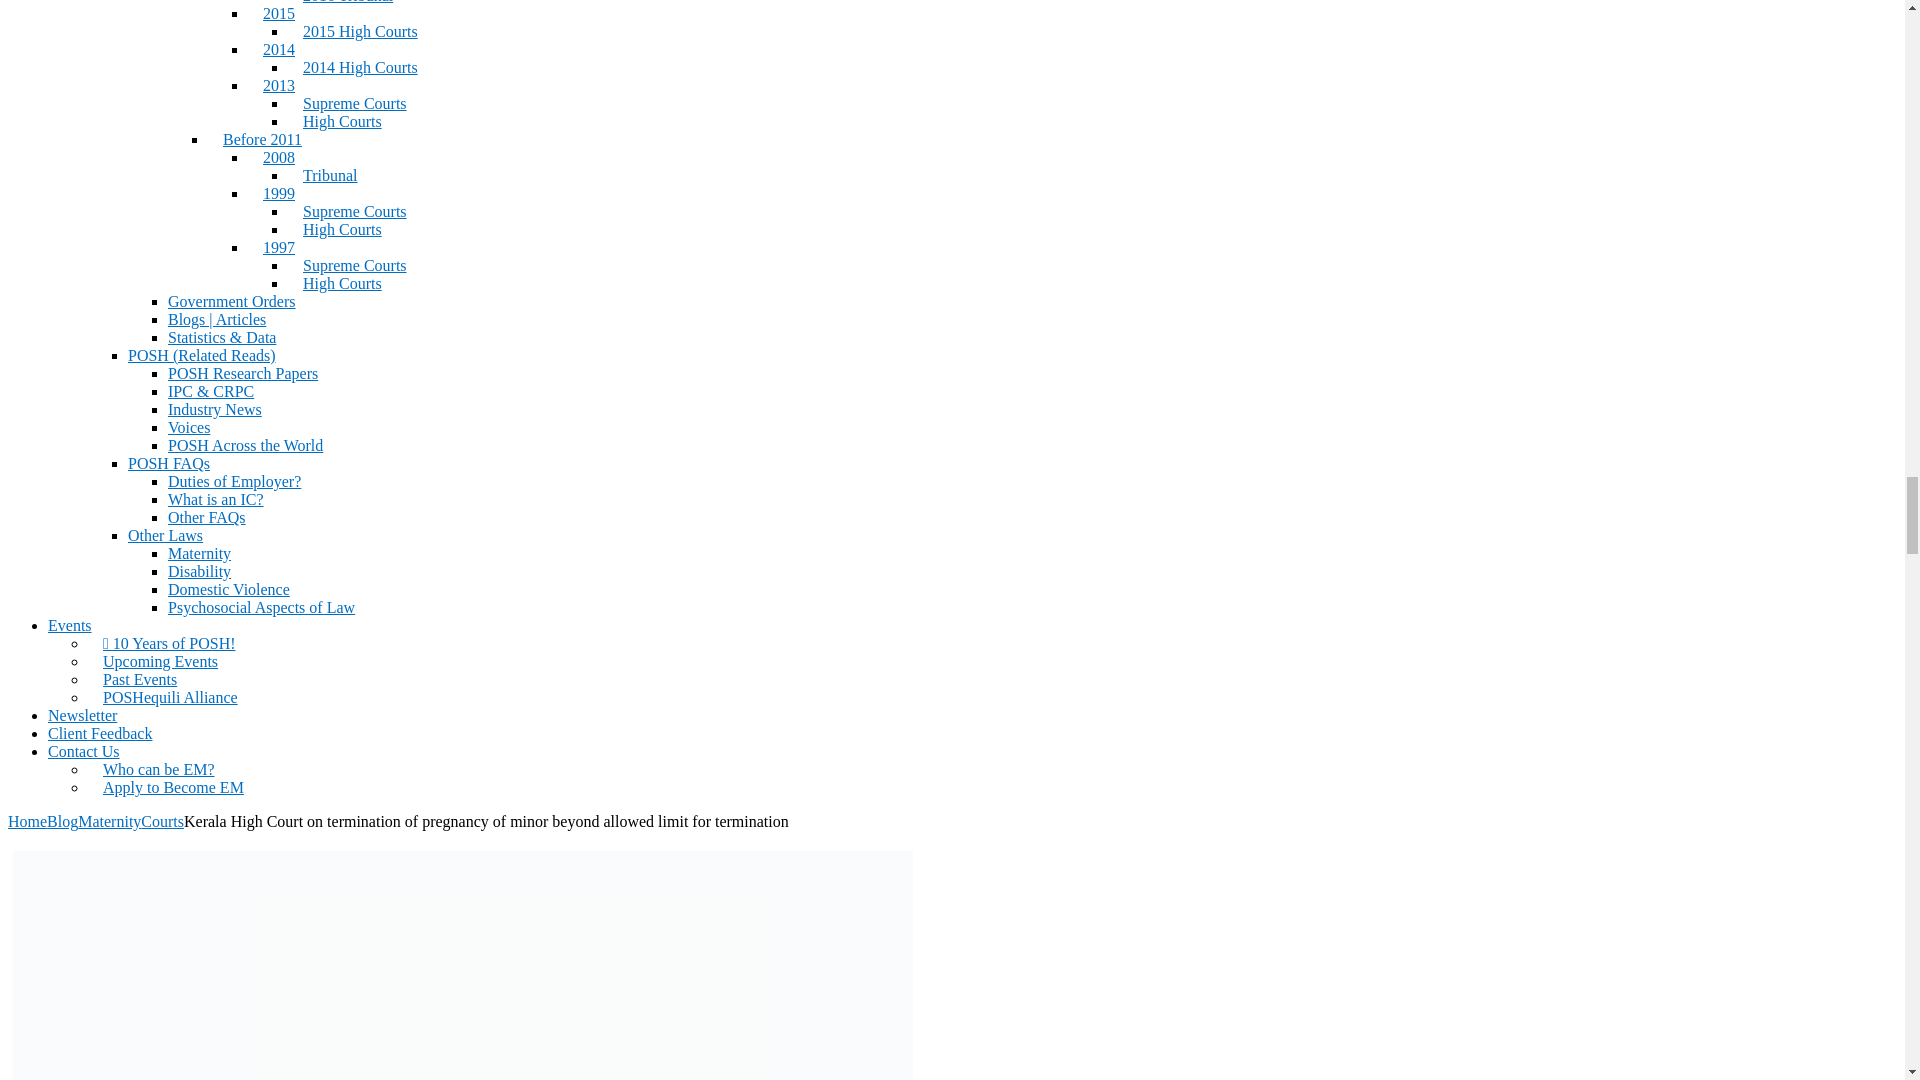 This screenshot has width=1920, height=1080. Describe the element at coordinates (62, 822) in the screenshot. I see `Blog` at that location.